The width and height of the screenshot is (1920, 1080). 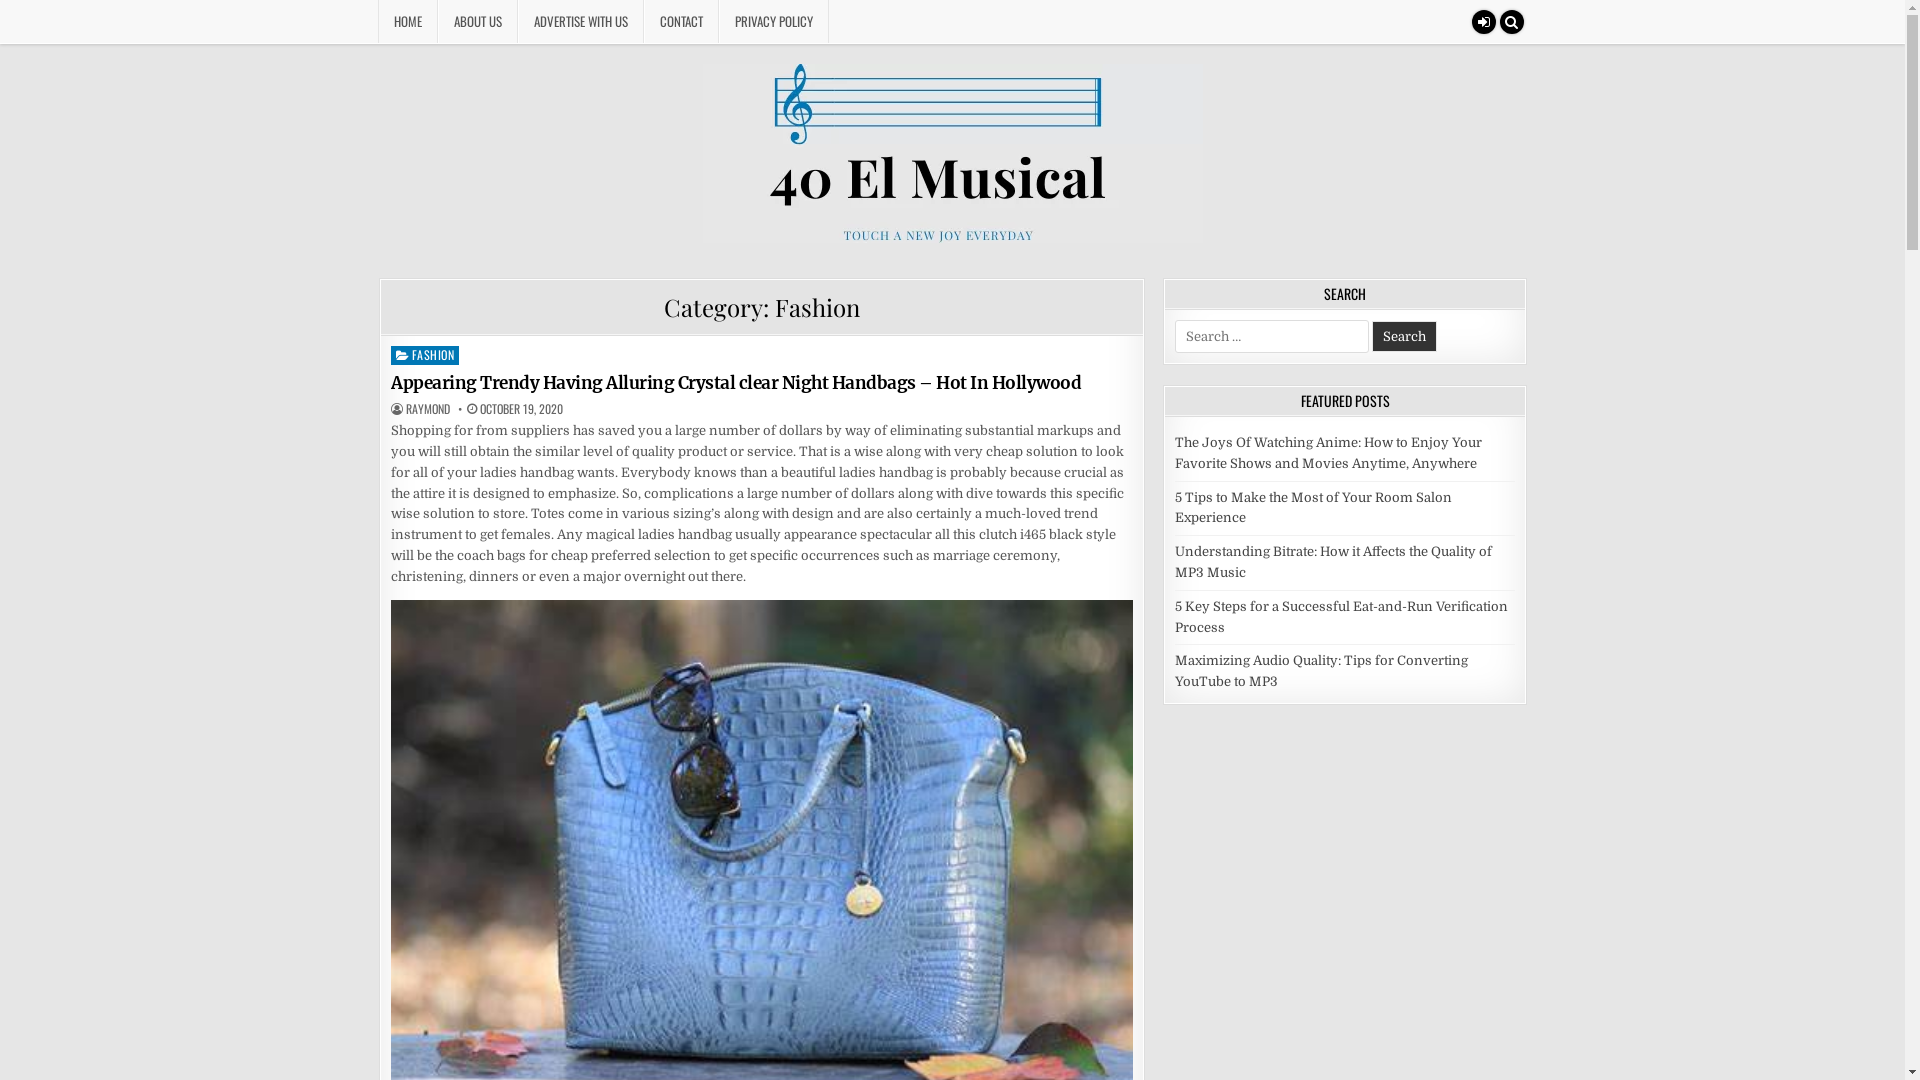 I want to click on Search, so click(x=1404, y=336).